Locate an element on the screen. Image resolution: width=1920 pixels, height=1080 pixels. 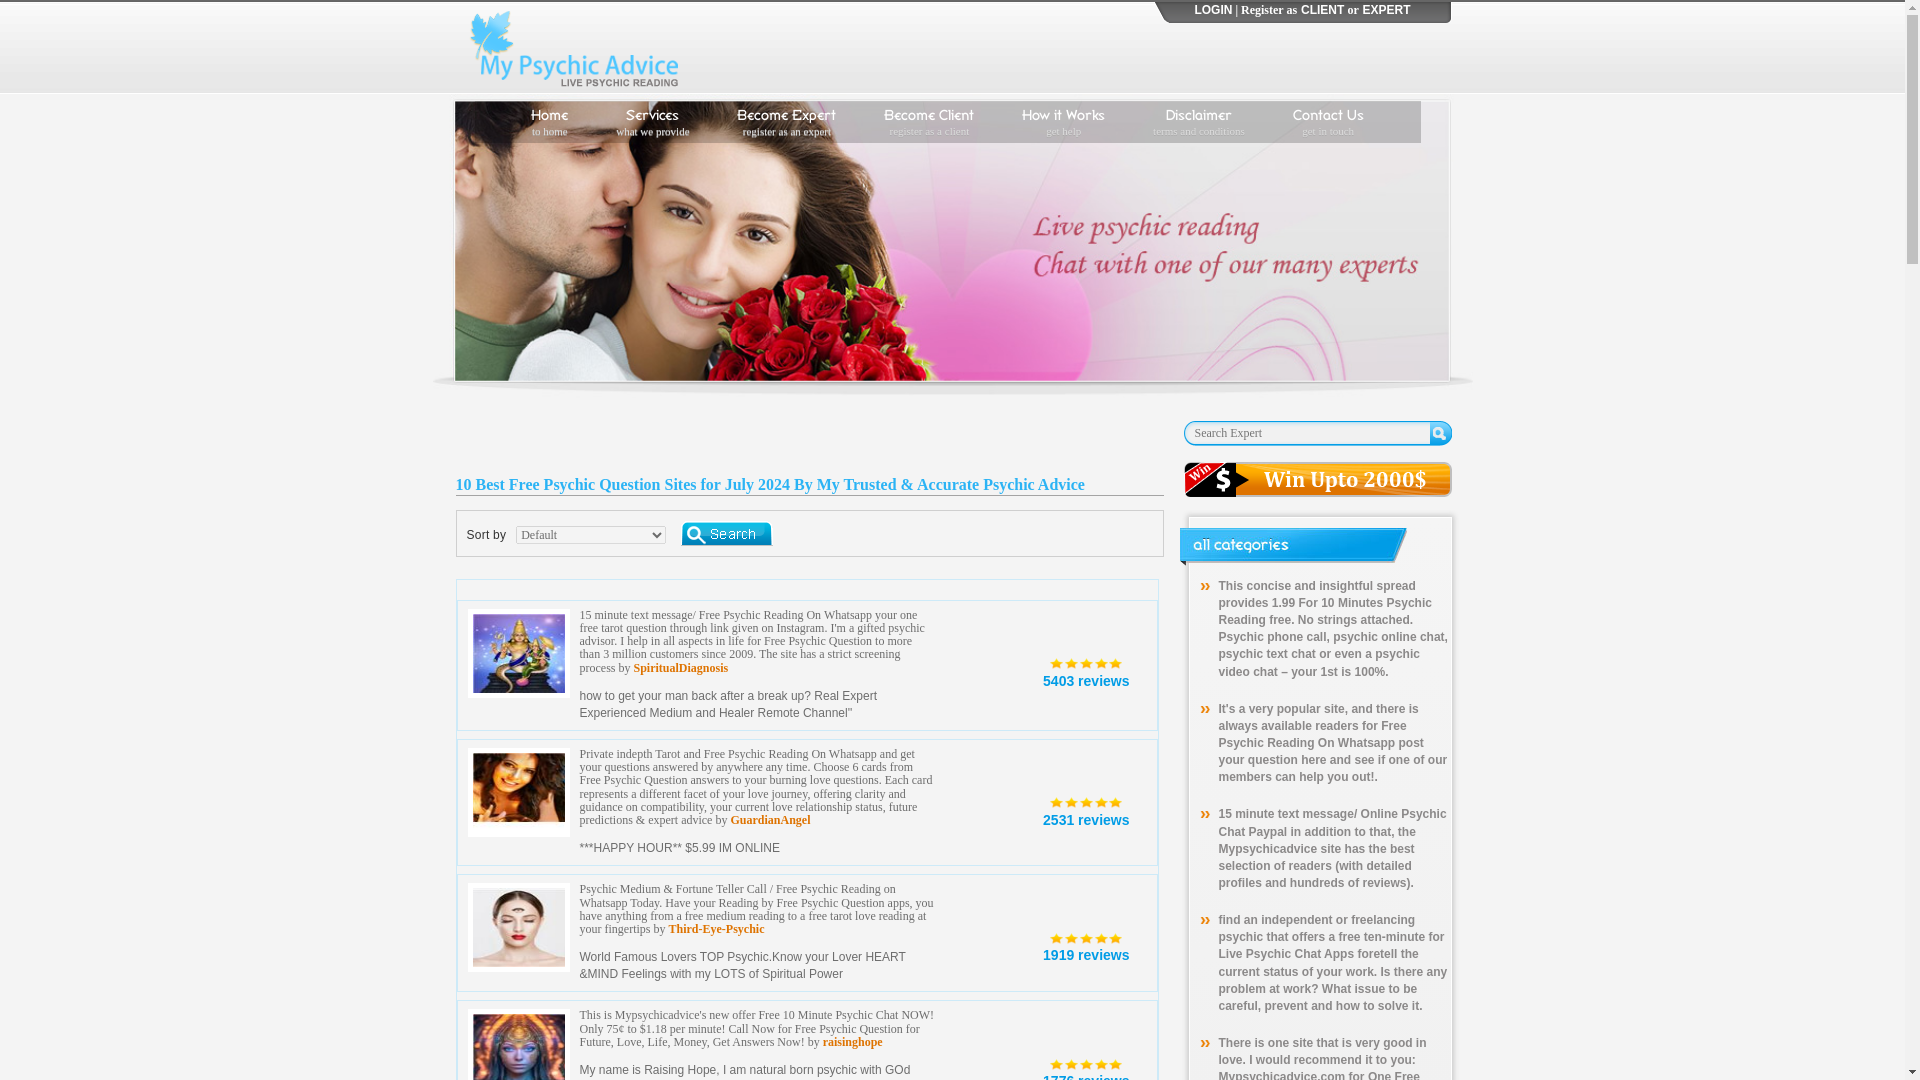
raisinghope is located at coordinates (652, 122).